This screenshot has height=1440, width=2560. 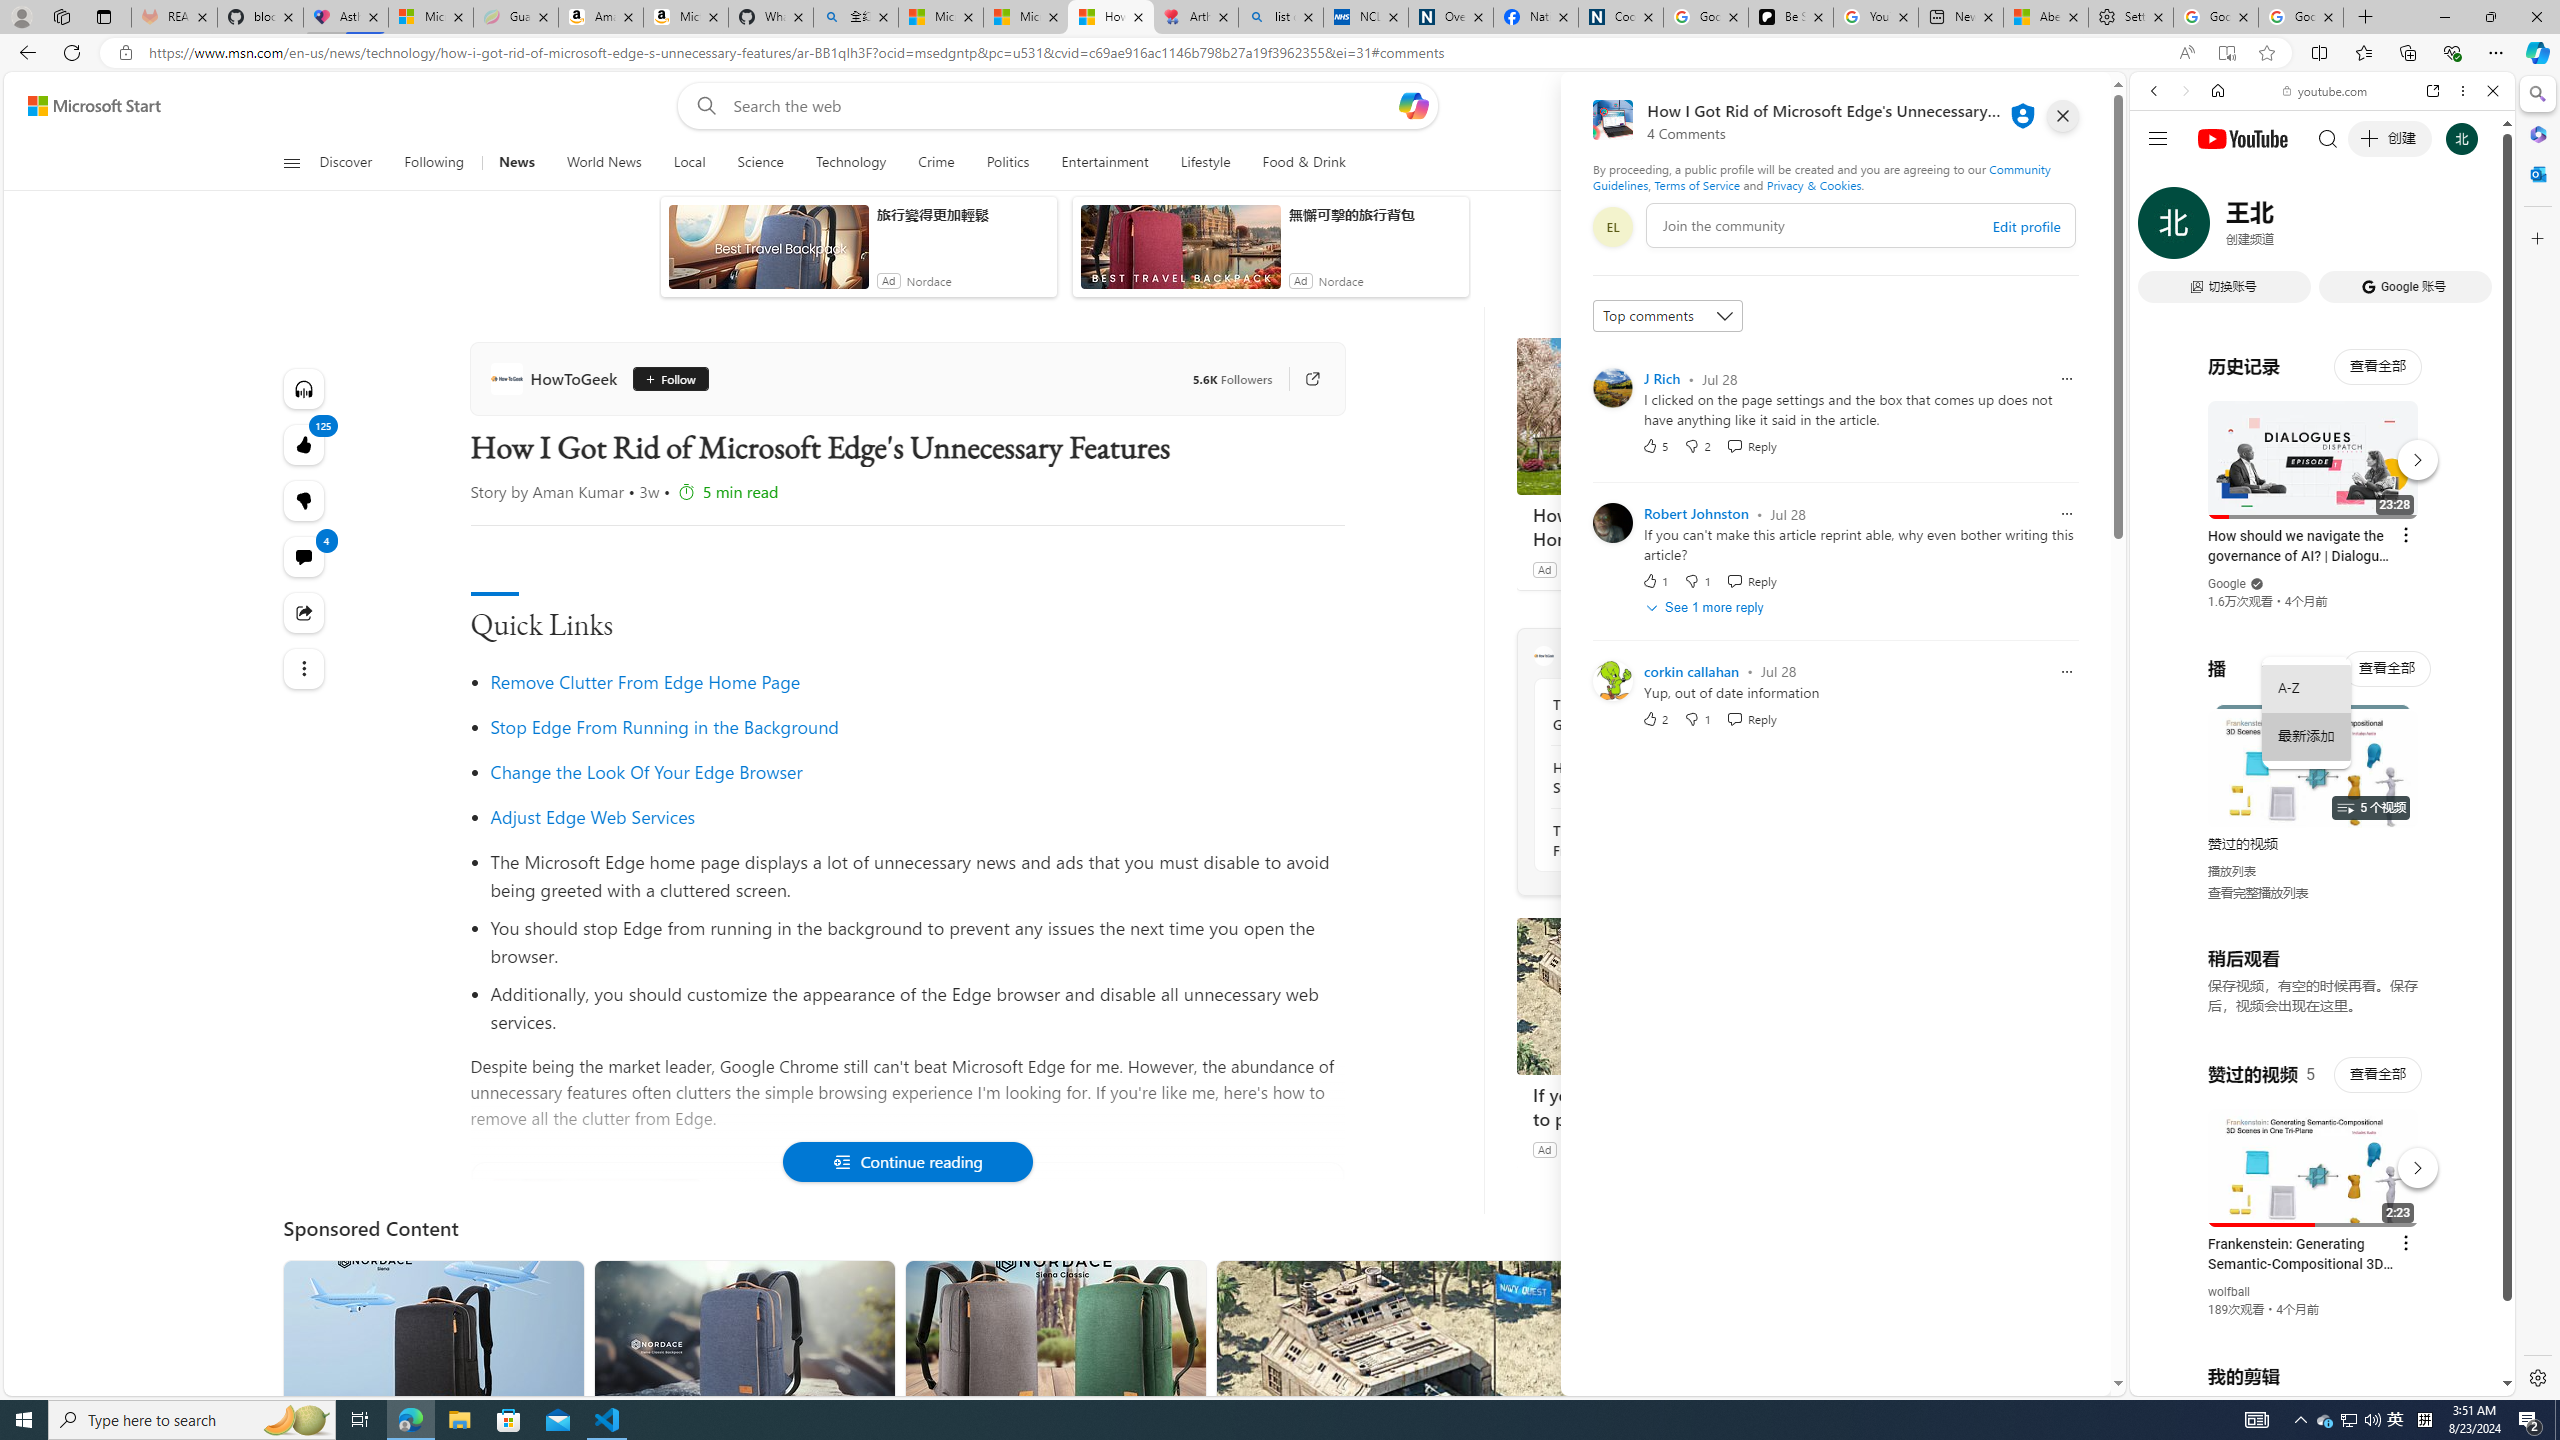 I want to click on Show More Music, so click(x=2444, y=546).